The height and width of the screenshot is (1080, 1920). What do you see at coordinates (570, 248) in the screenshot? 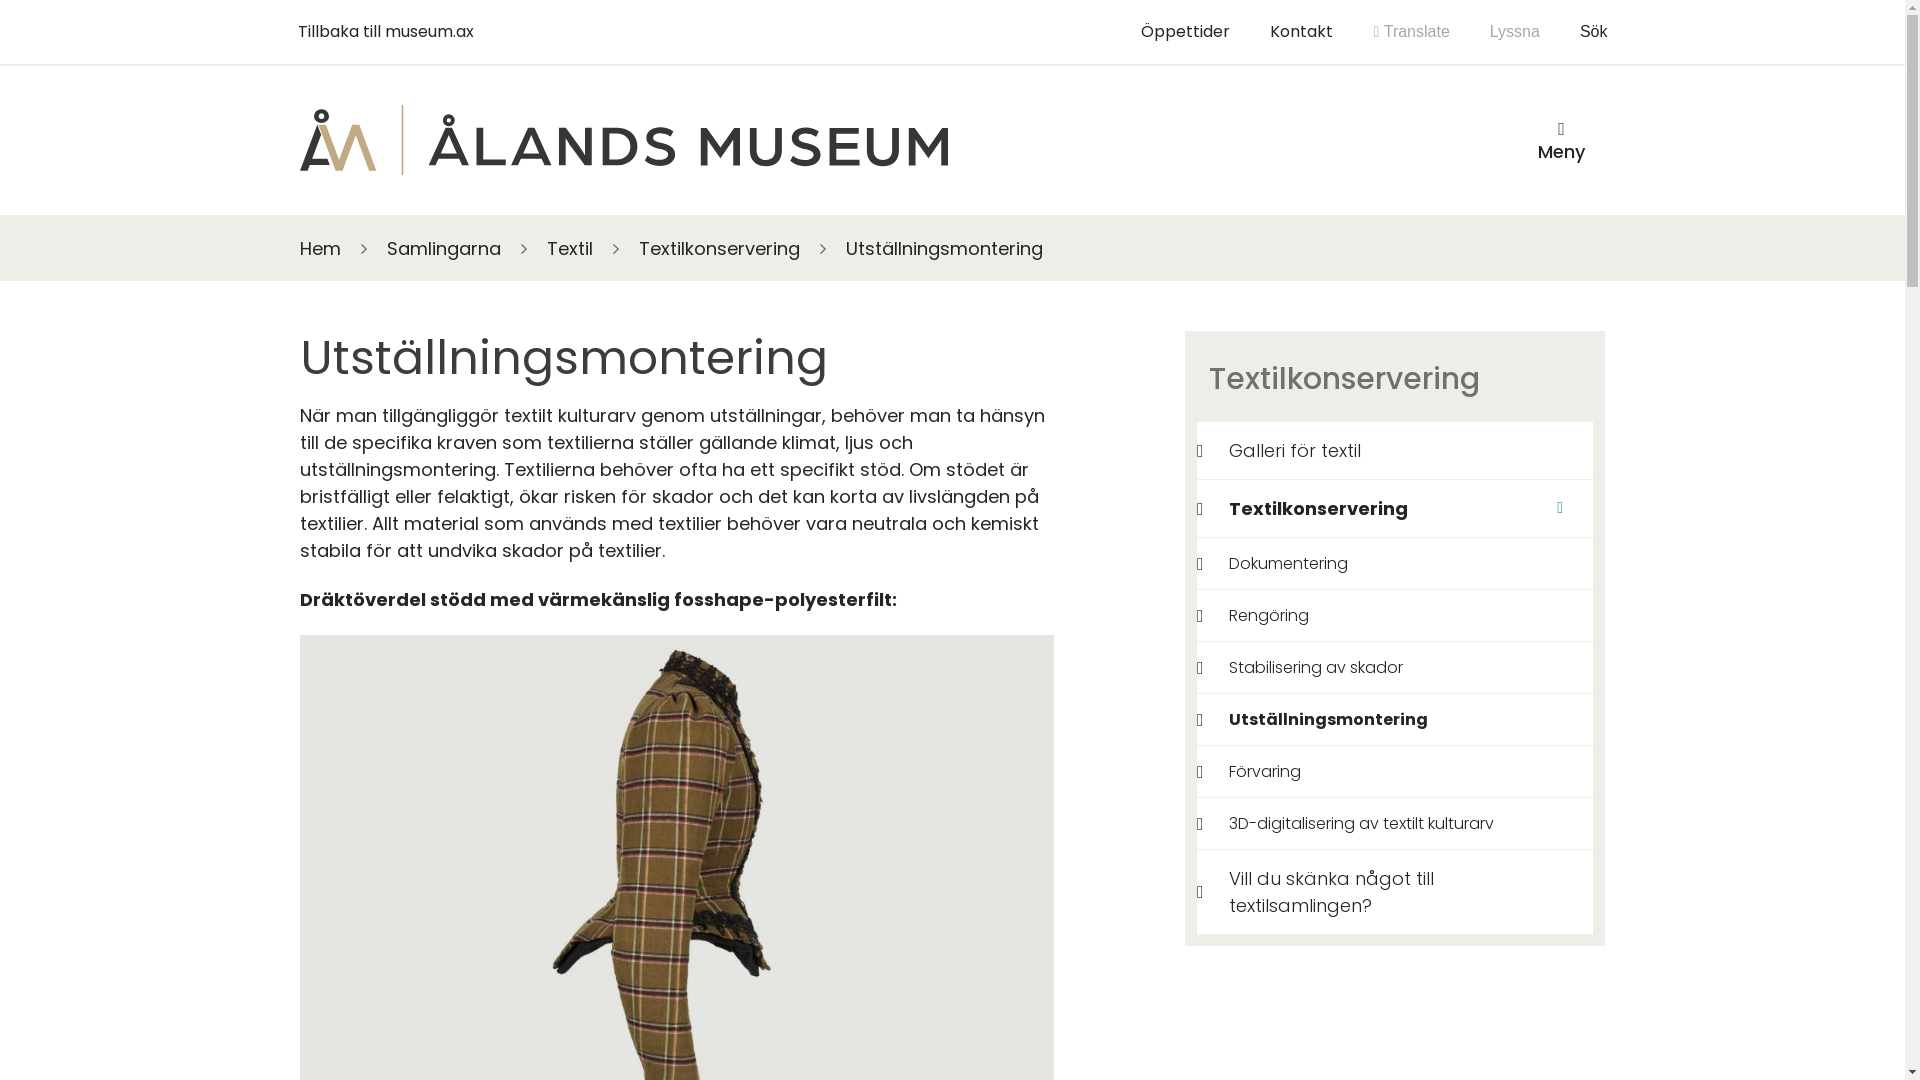
I see `Textil` at bounding box center [570, 248].